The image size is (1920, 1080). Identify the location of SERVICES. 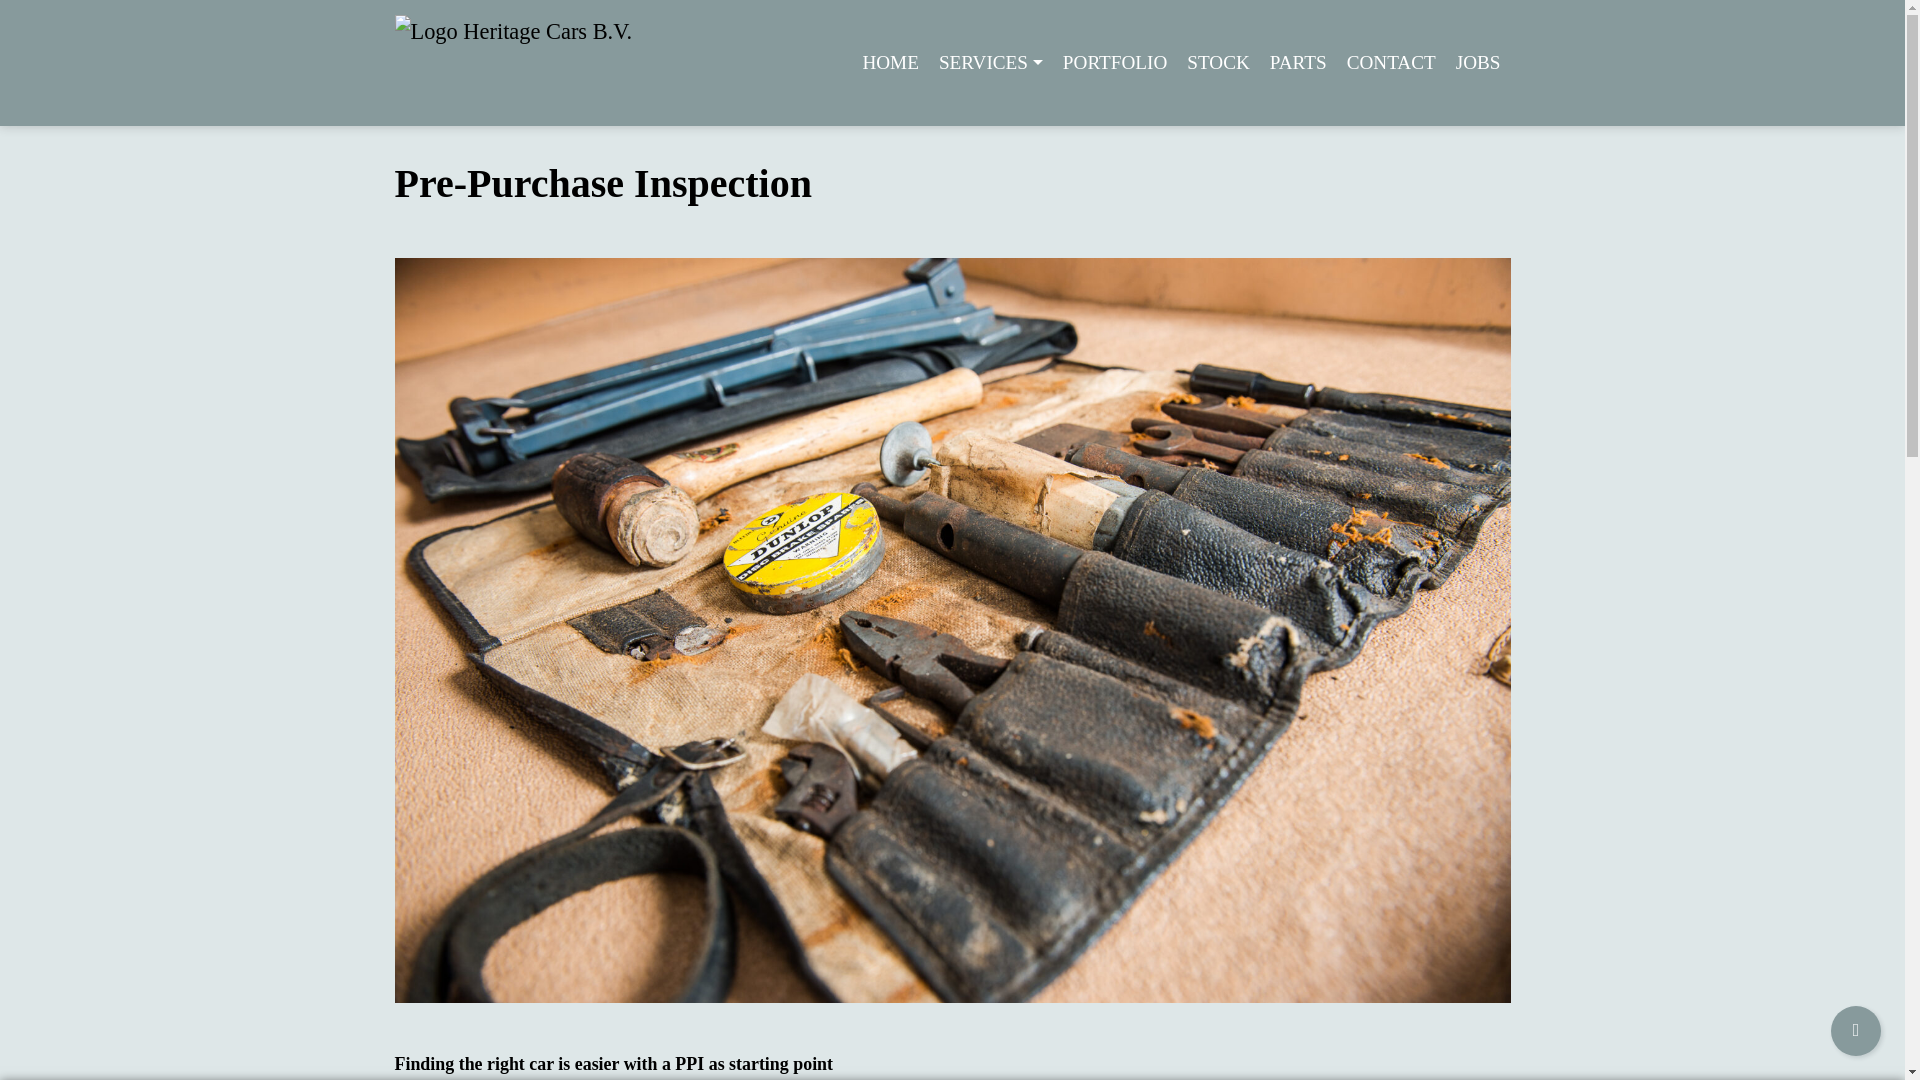
(990, 64).